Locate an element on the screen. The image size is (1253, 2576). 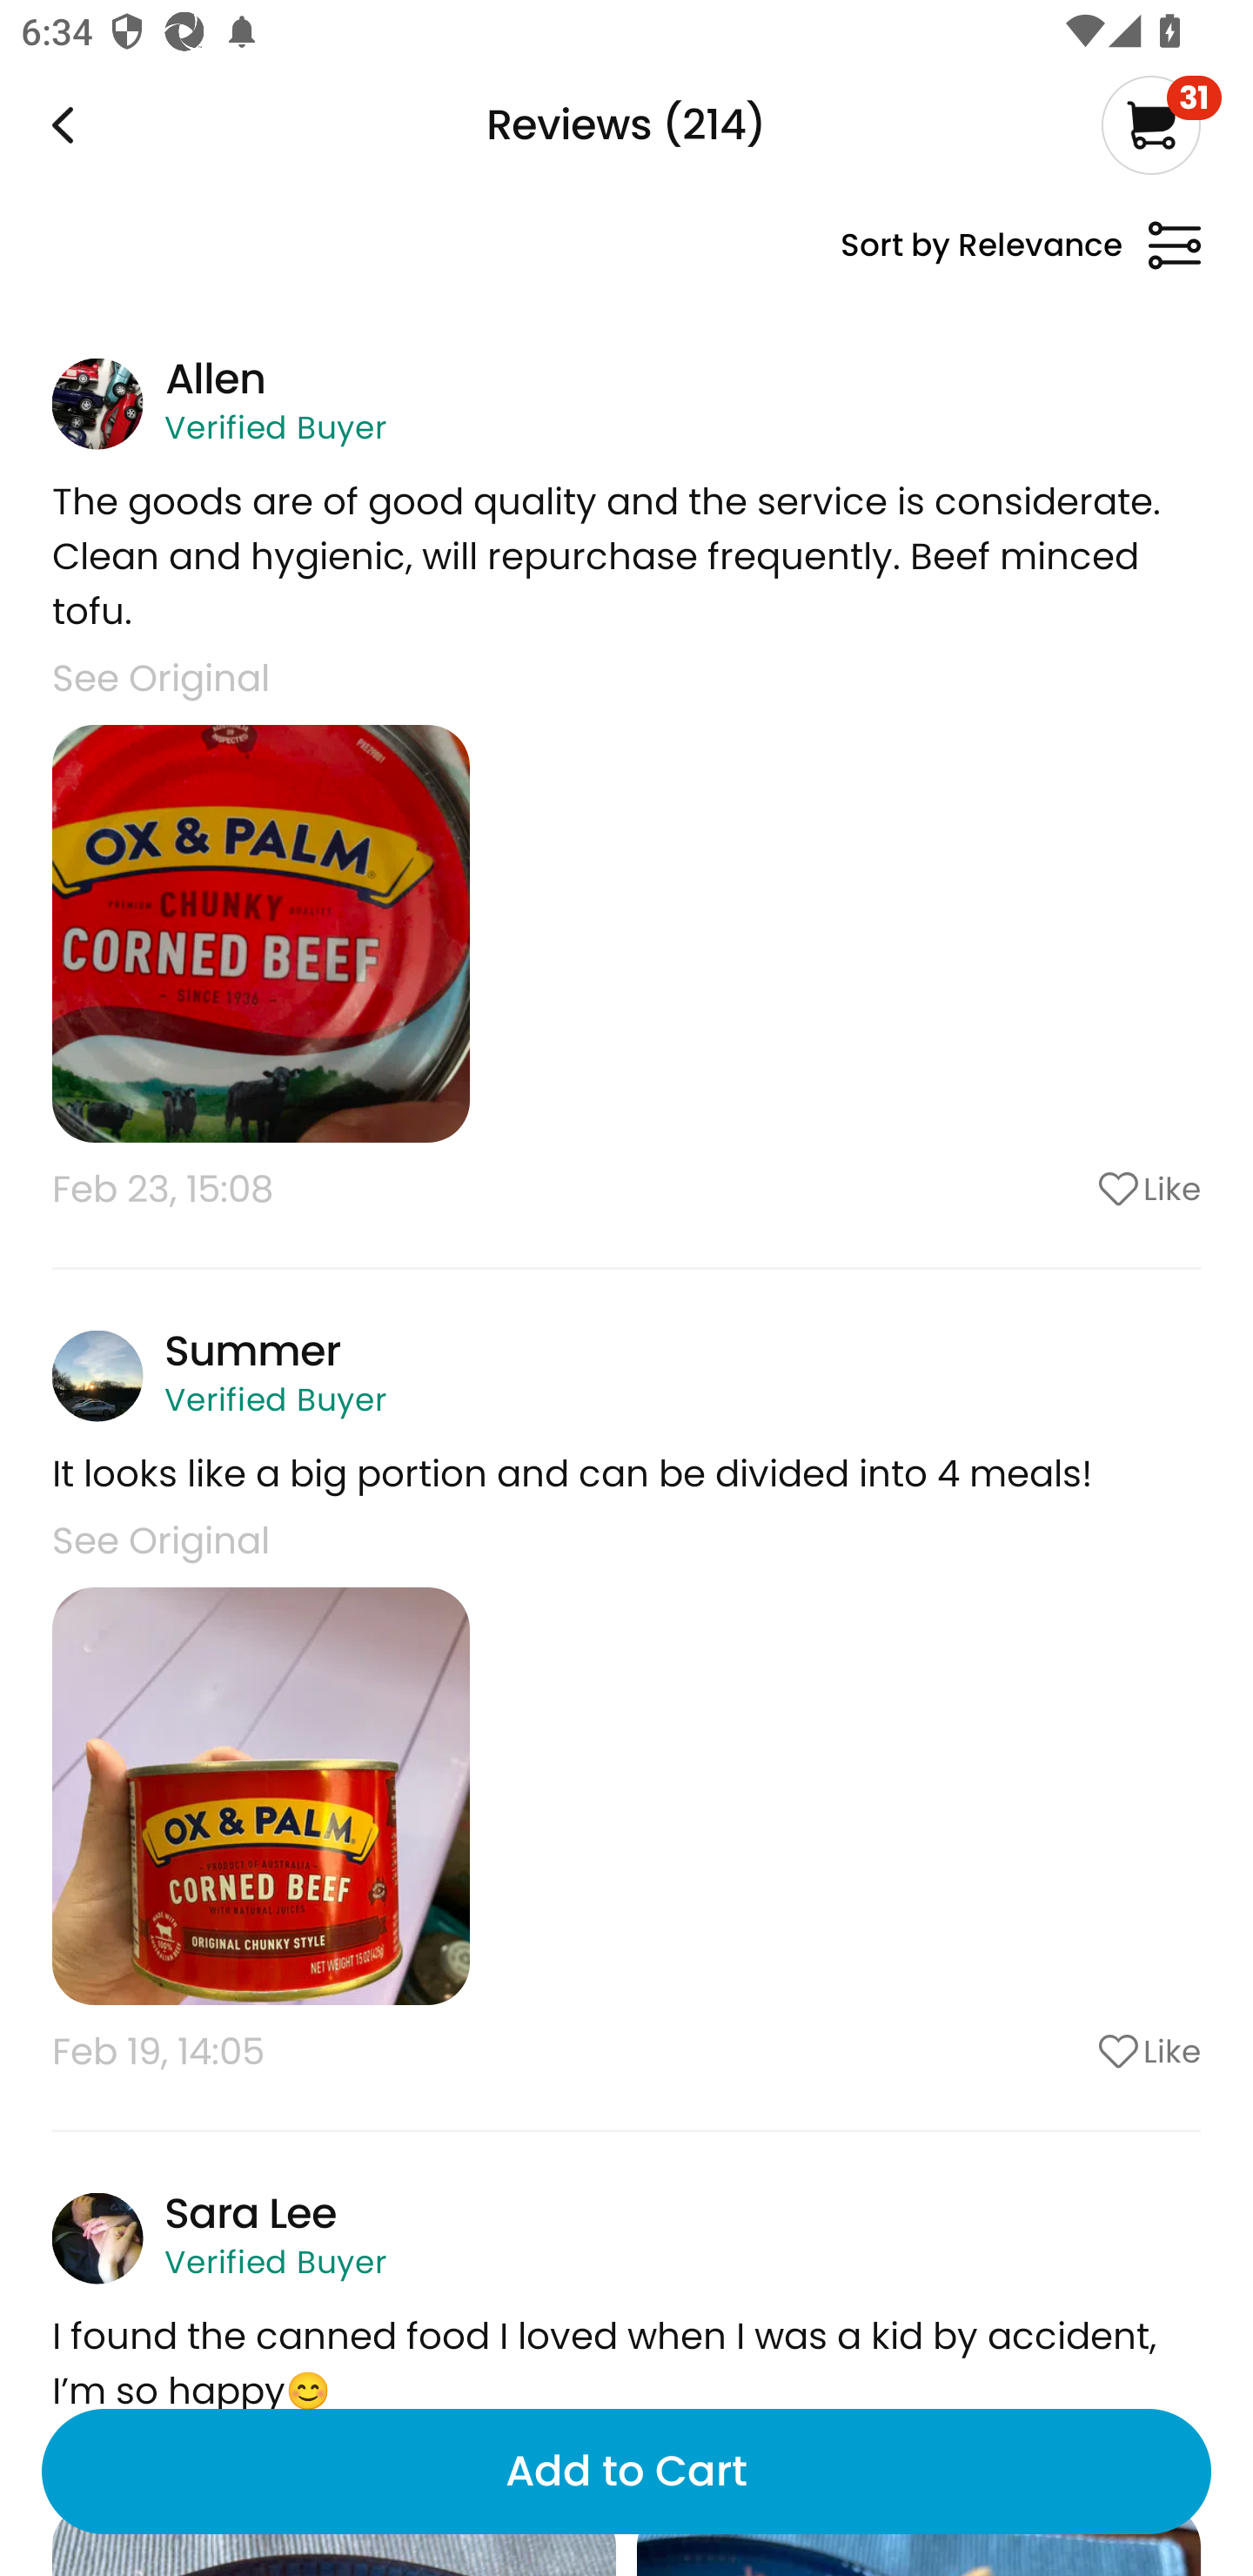
31 is located at coordinates (1161, 124).